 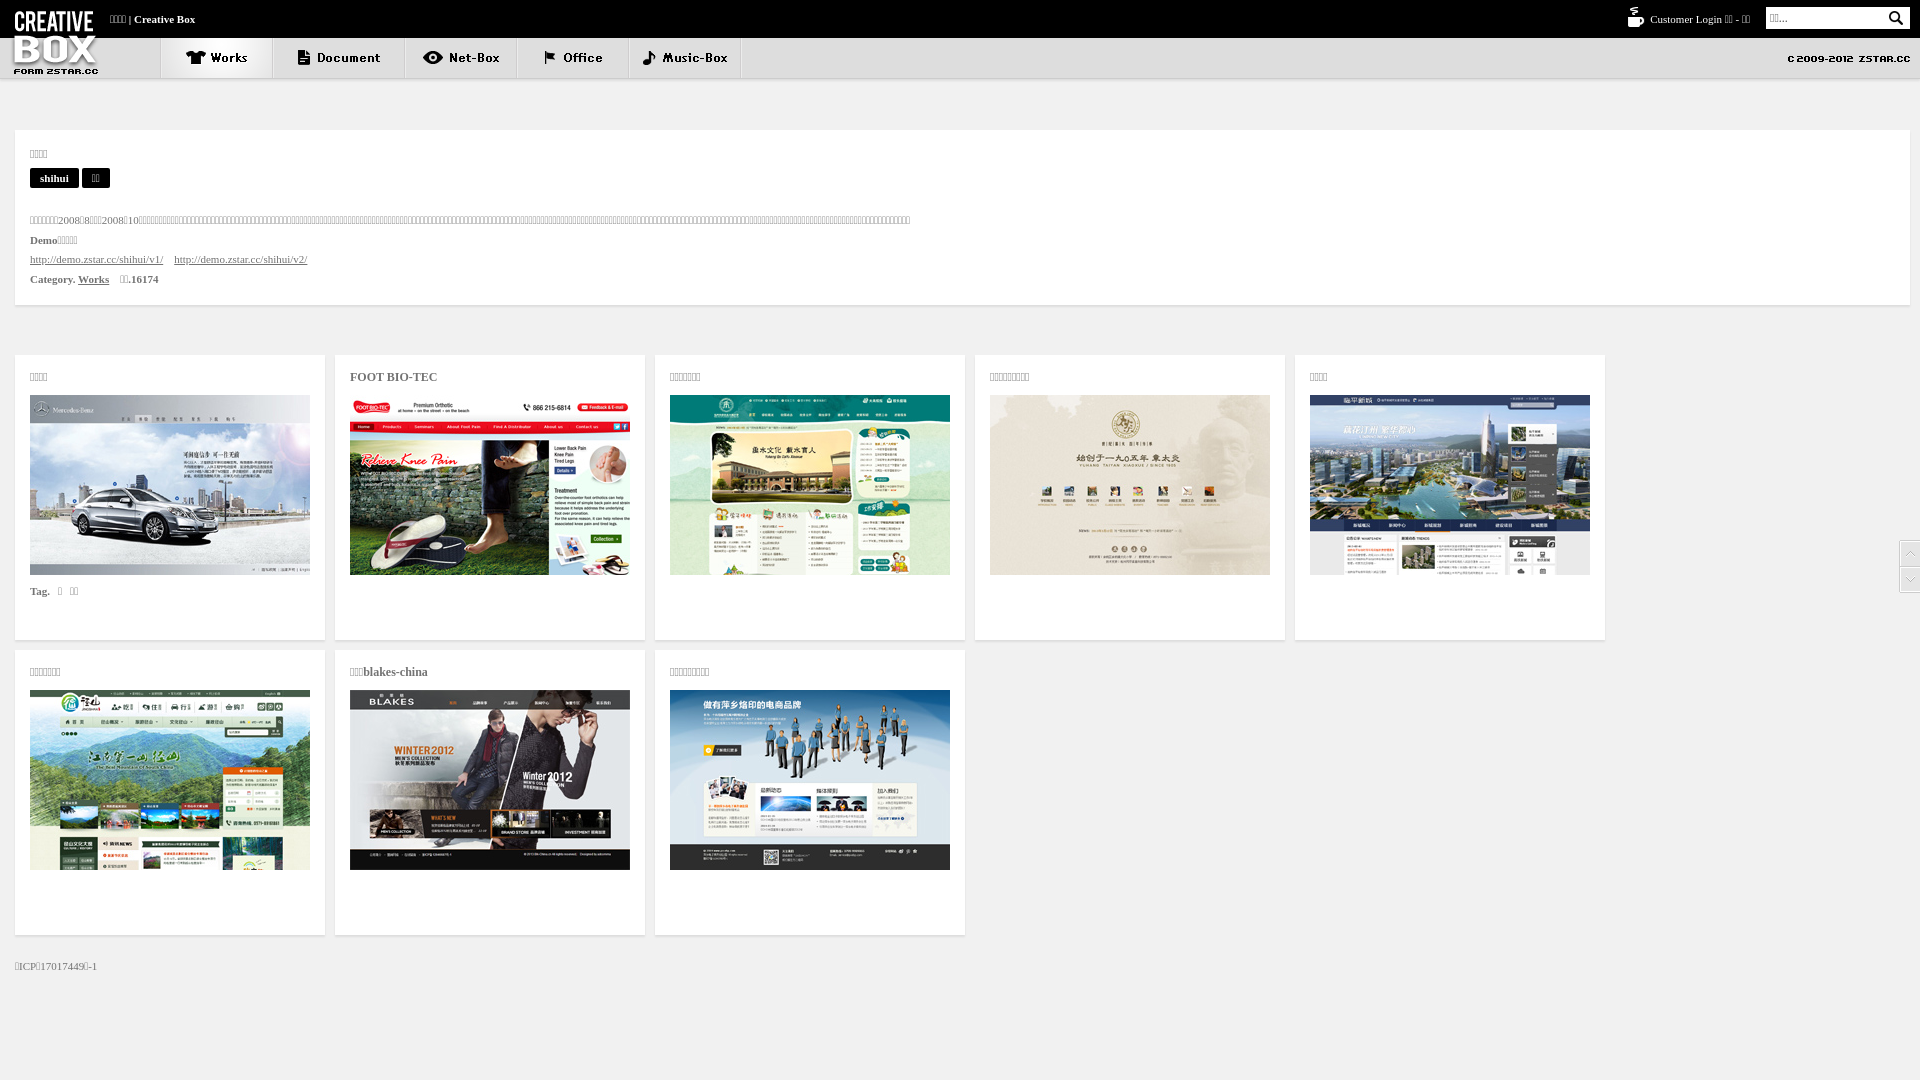 What do you see at coordinates (54, 178) in the screenshot?
I see `shihui` at bounding box center [54, 178].